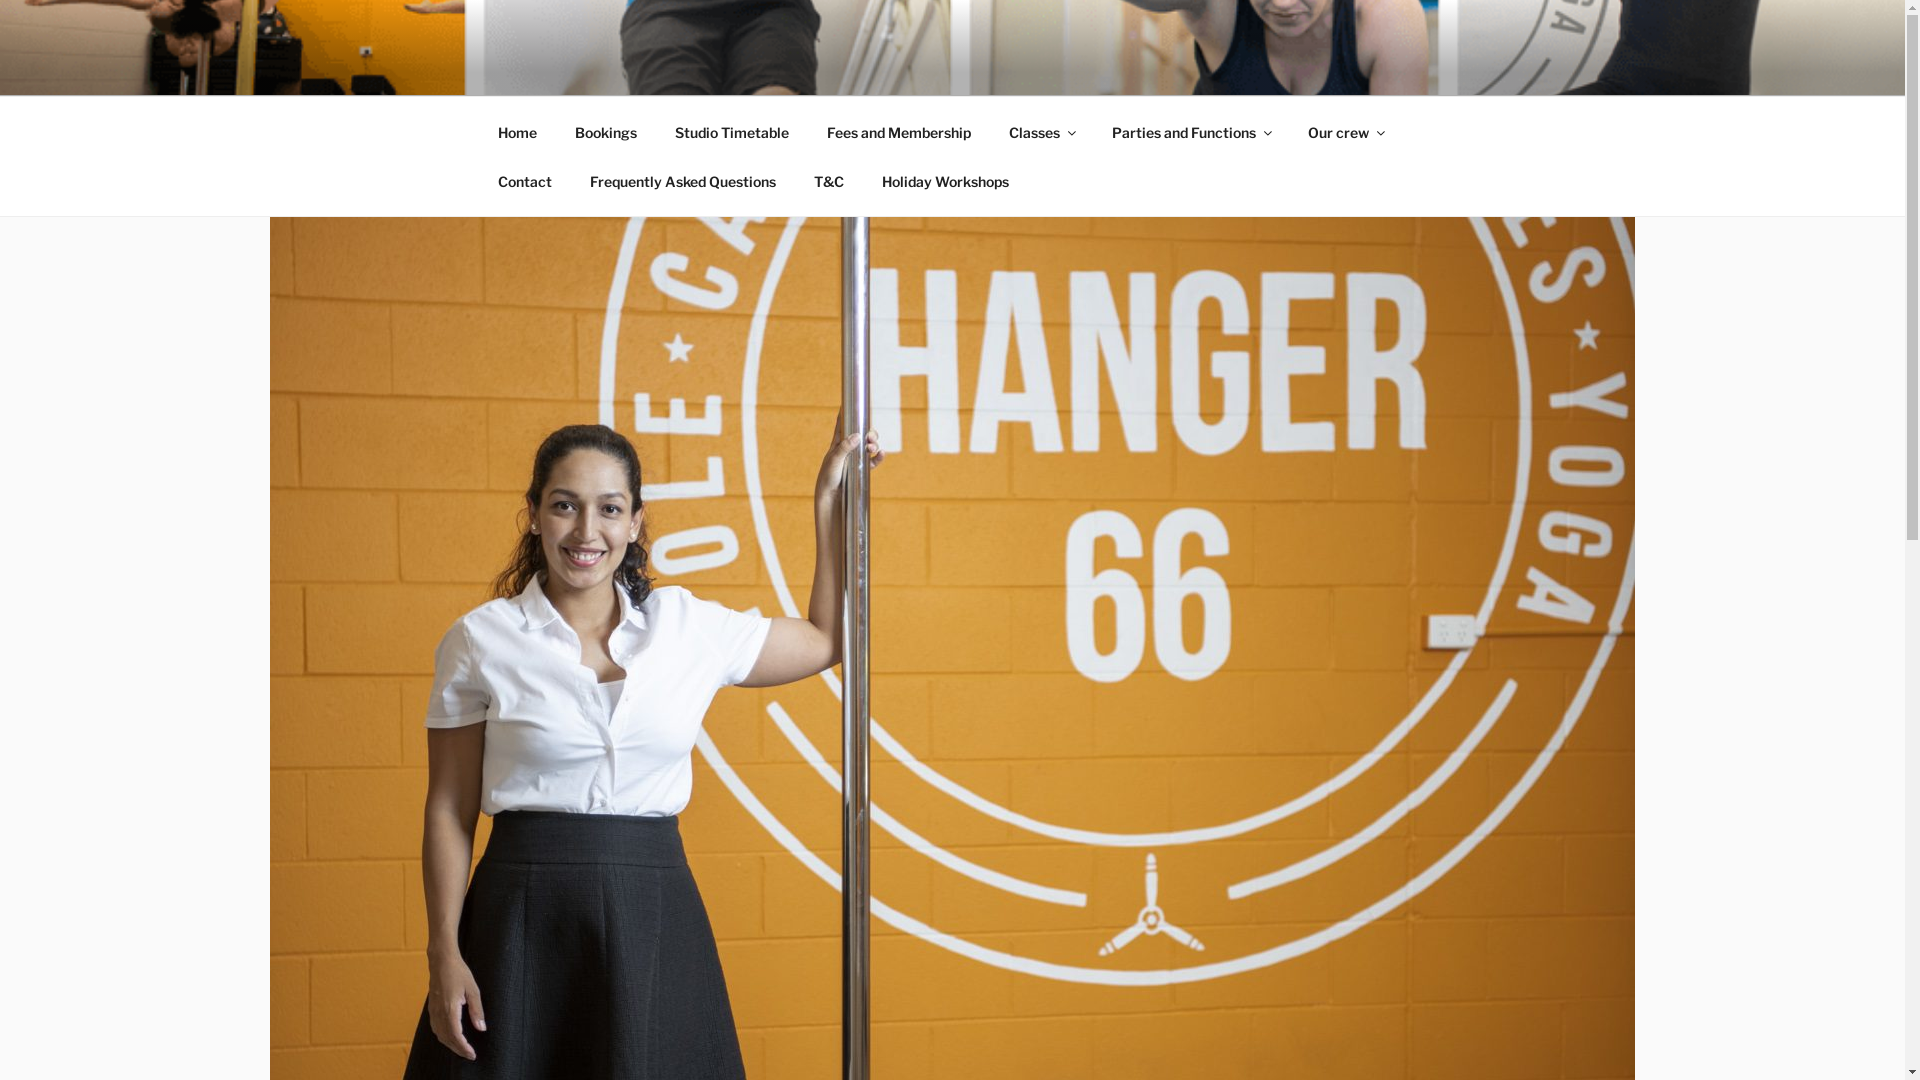 The height and width of the screenshot is (1080, 1920). Describe the element at coordinates (1345, 132) in the screenshot. I see `Our crew` at that location.